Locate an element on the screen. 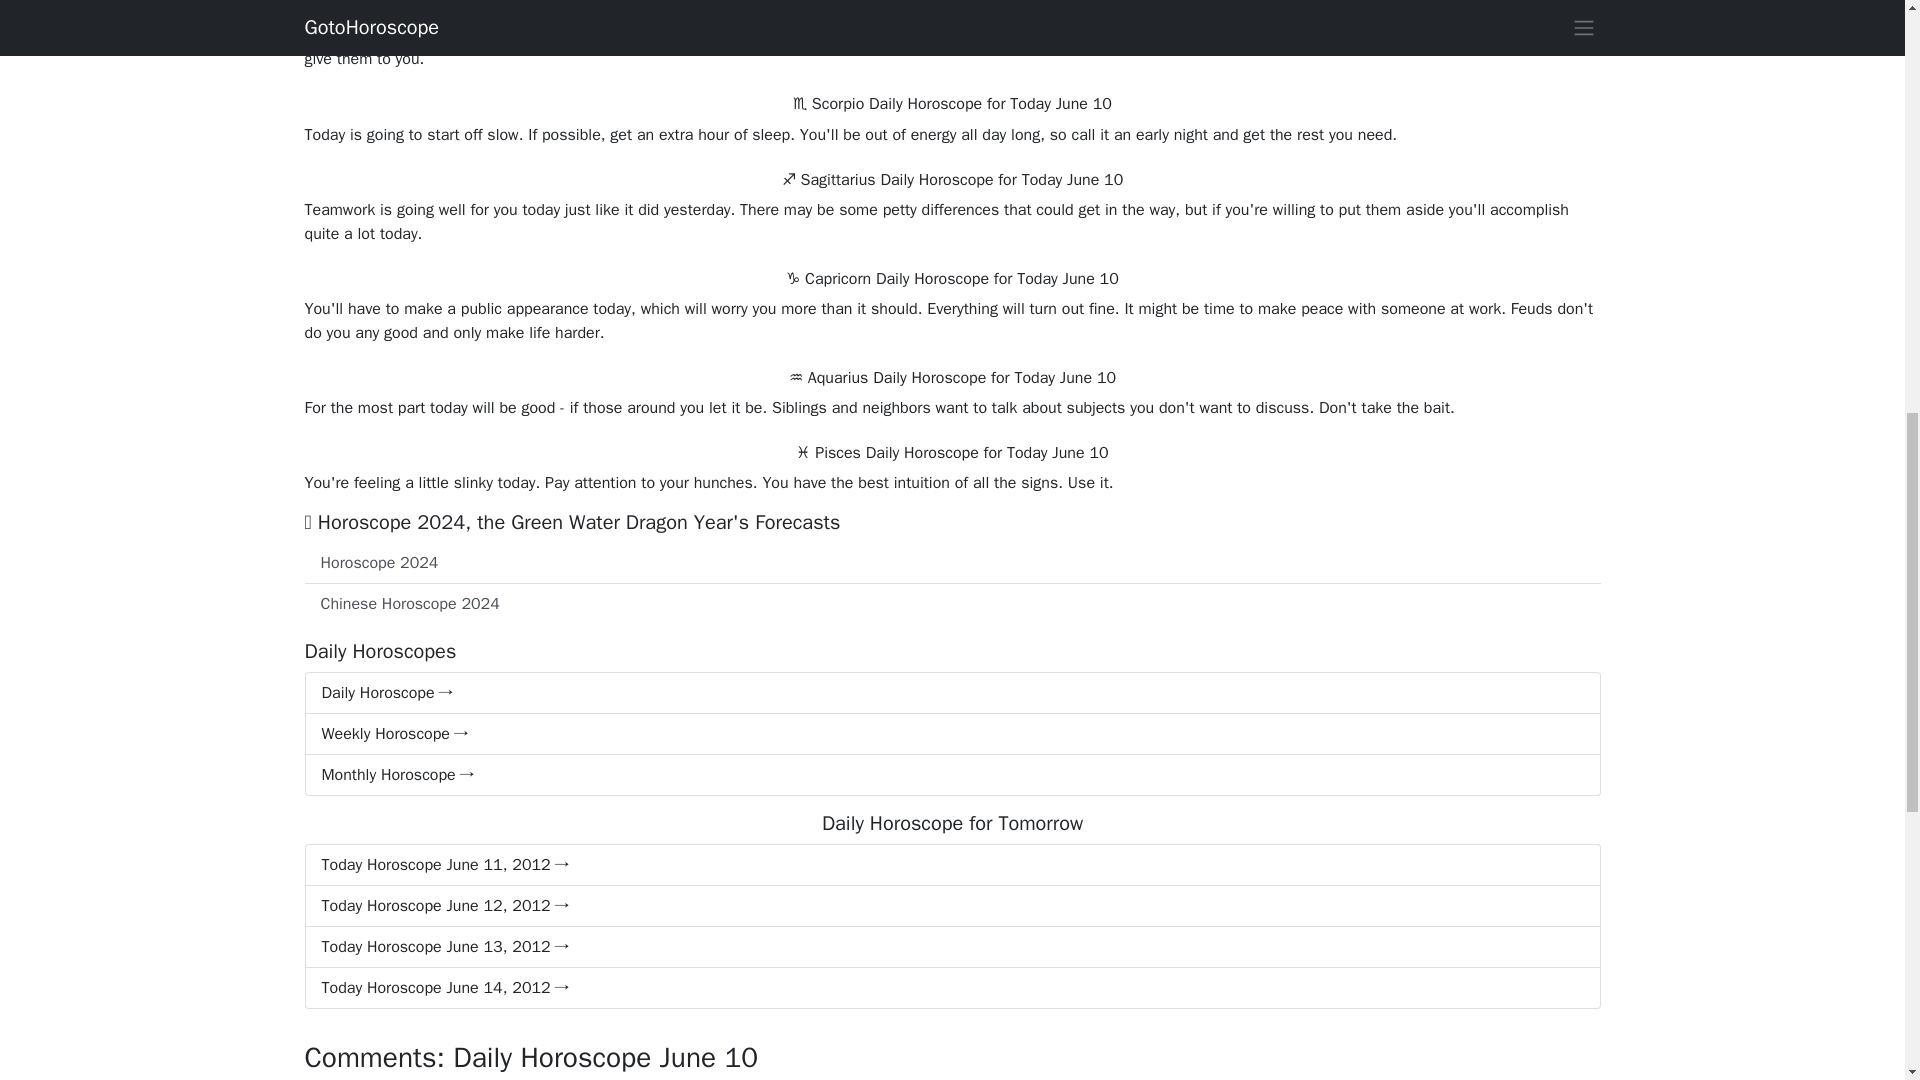  Chinese Horoscope 2024 is located at coordinates (951, 604).